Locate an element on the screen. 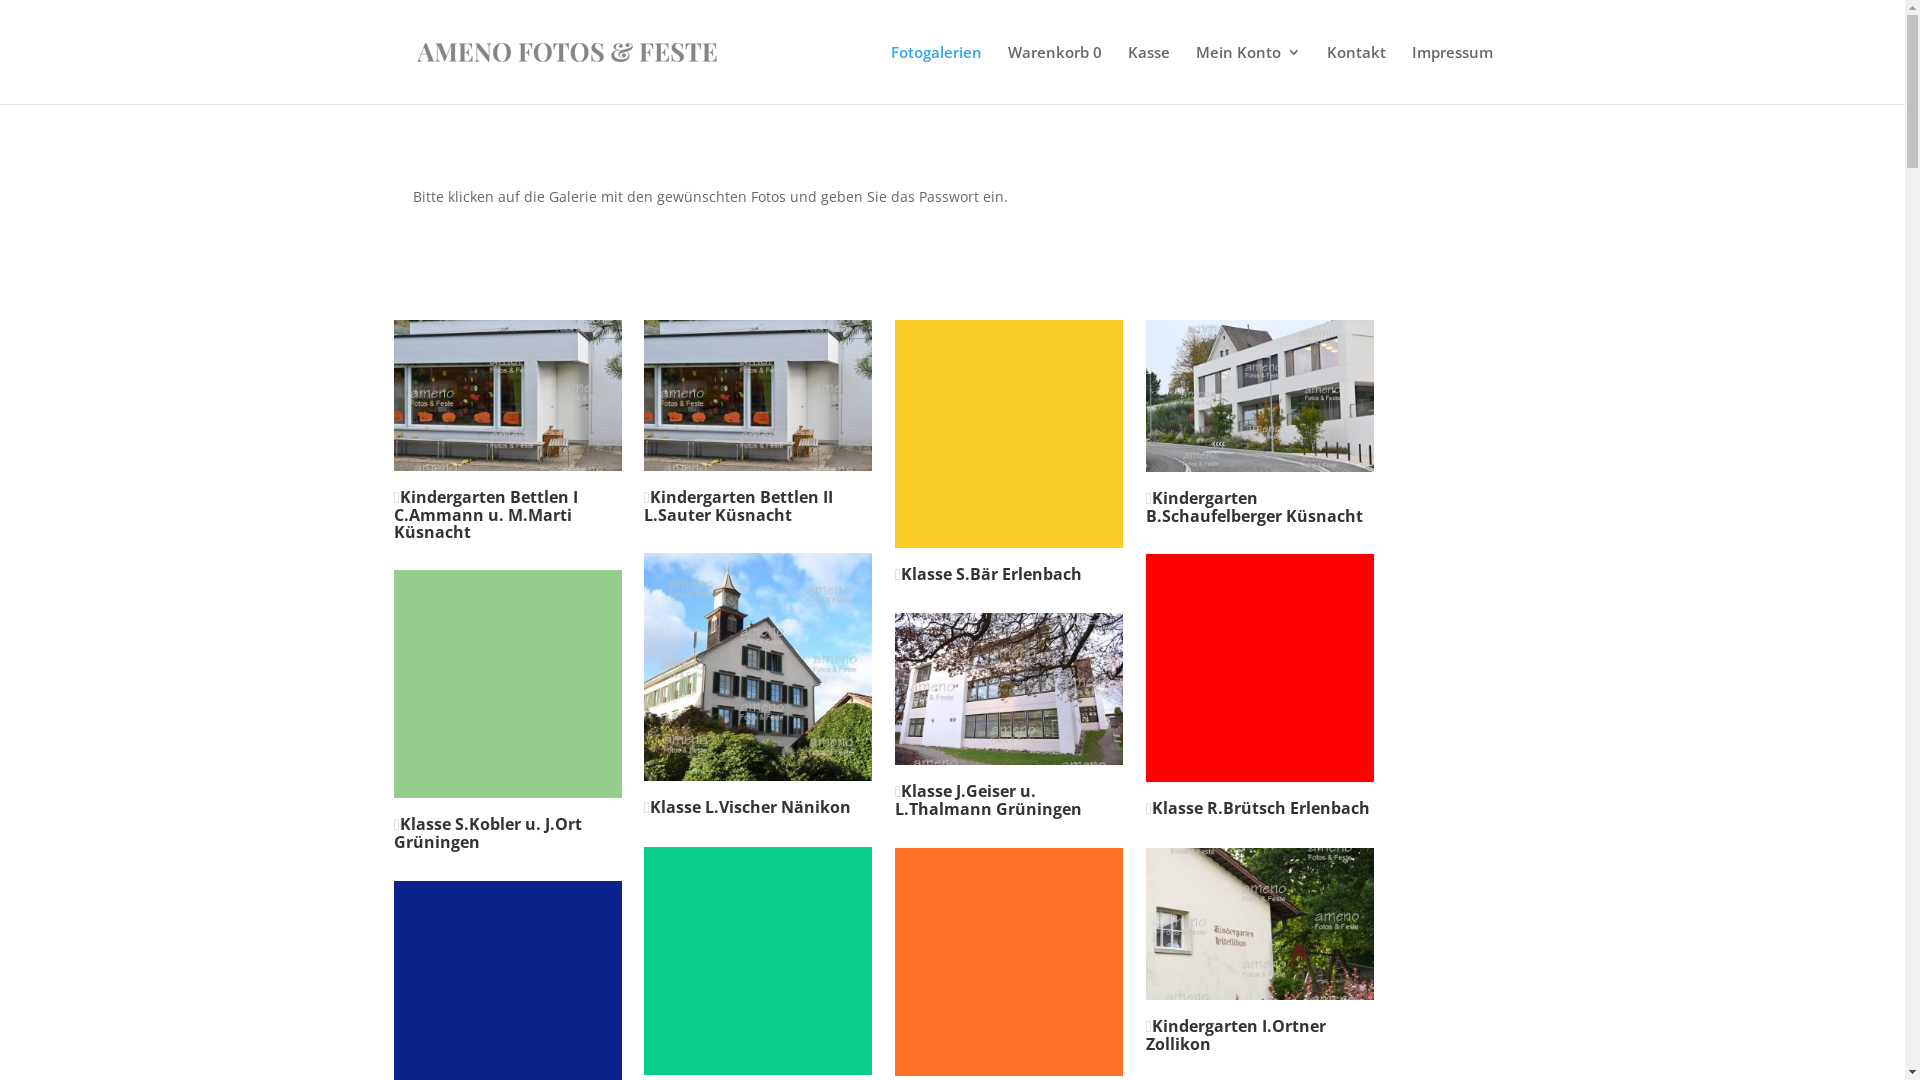 Image resolution: width=1920 pixels, height=1080 pixels. Warenkorb 0 is located at coordinates (1055, 74).